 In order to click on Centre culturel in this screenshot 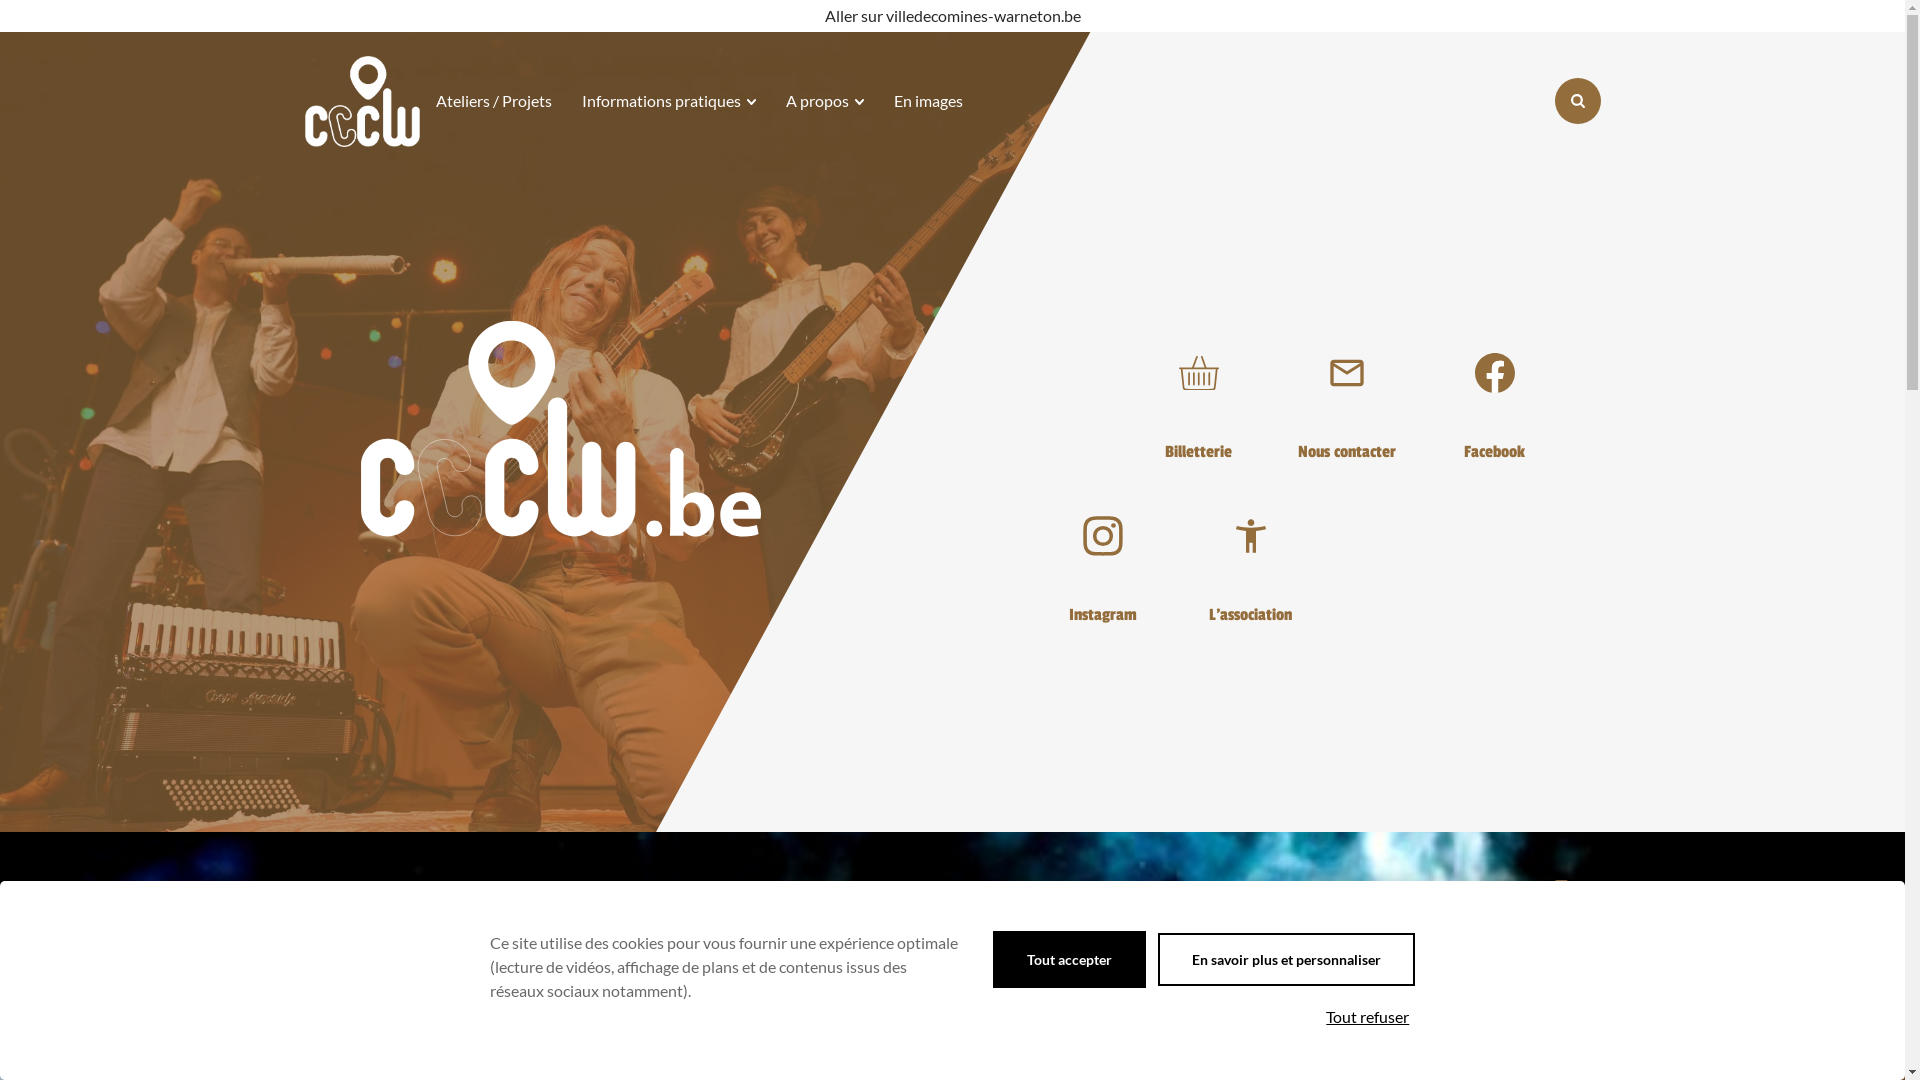, I will do `click(362, 102)`.